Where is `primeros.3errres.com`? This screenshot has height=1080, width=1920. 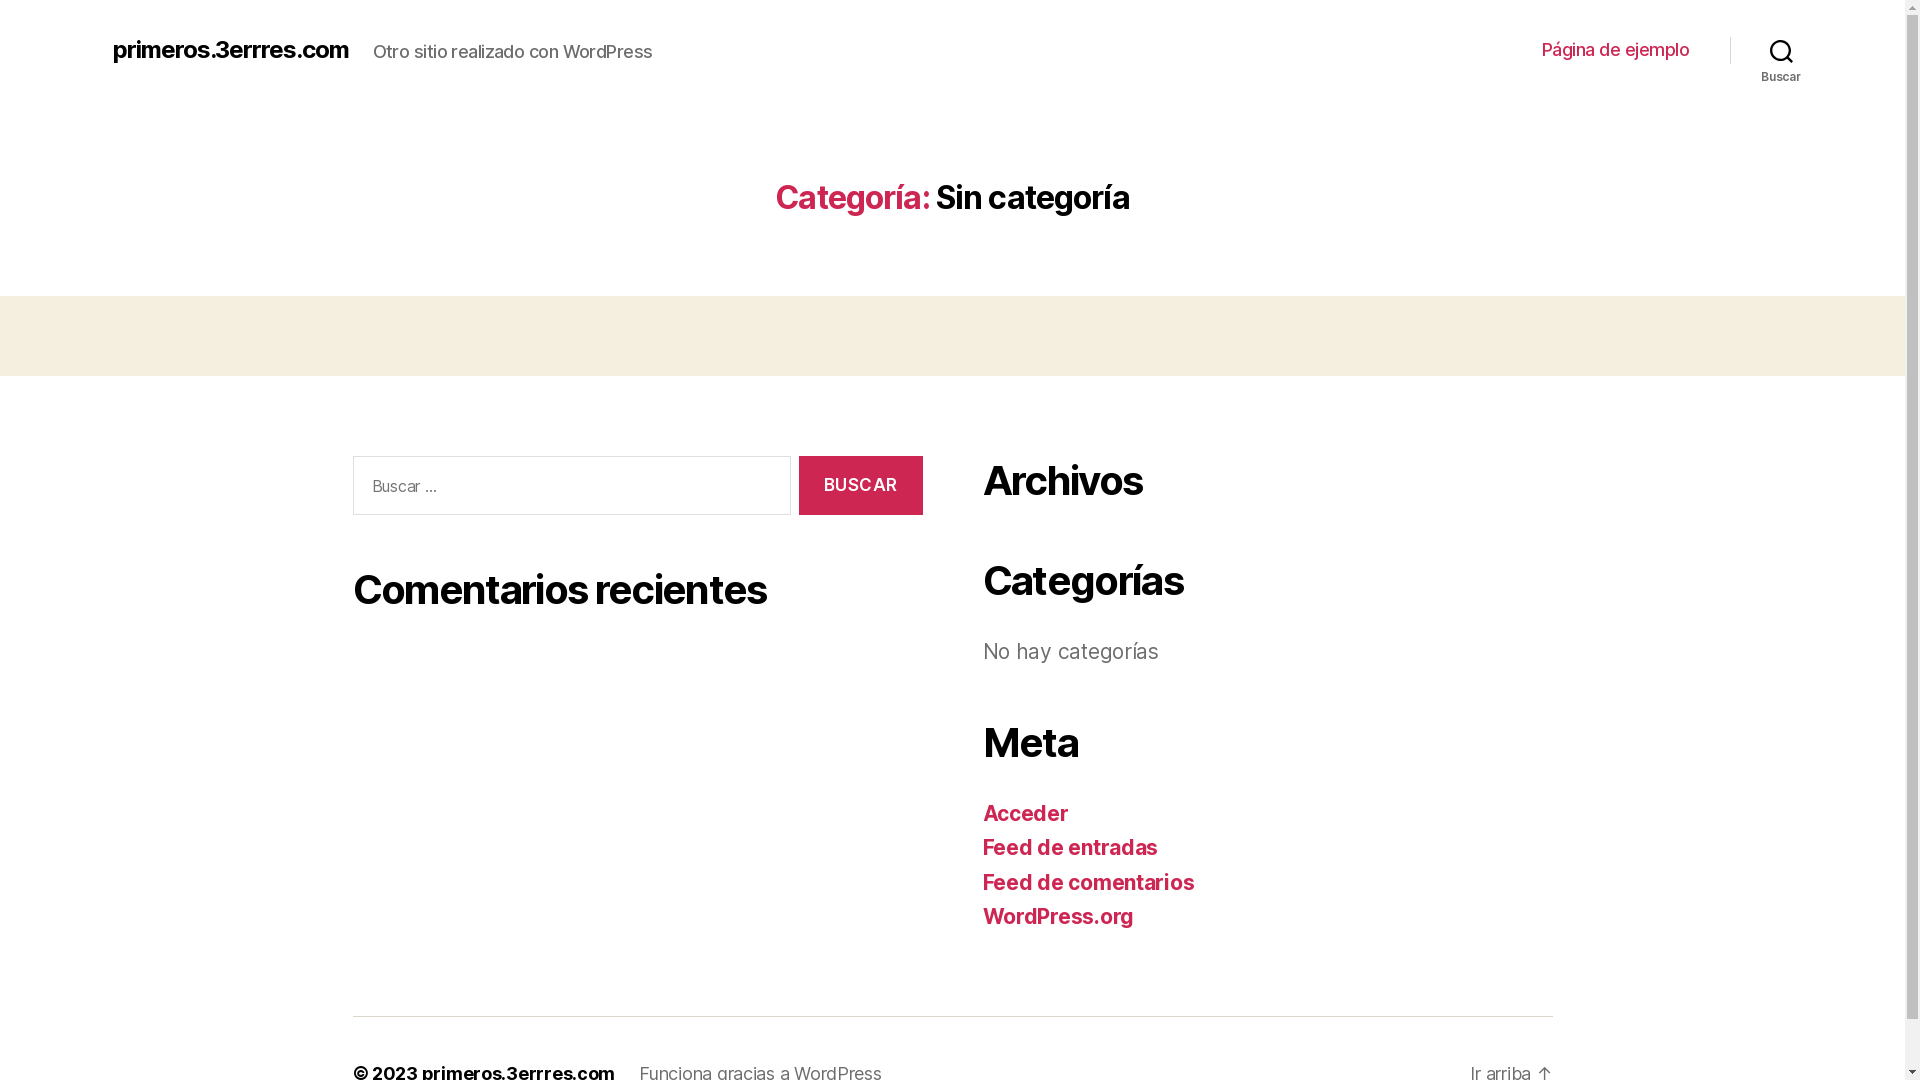 primeros.3errres.com is located at coordinates (230, 50).